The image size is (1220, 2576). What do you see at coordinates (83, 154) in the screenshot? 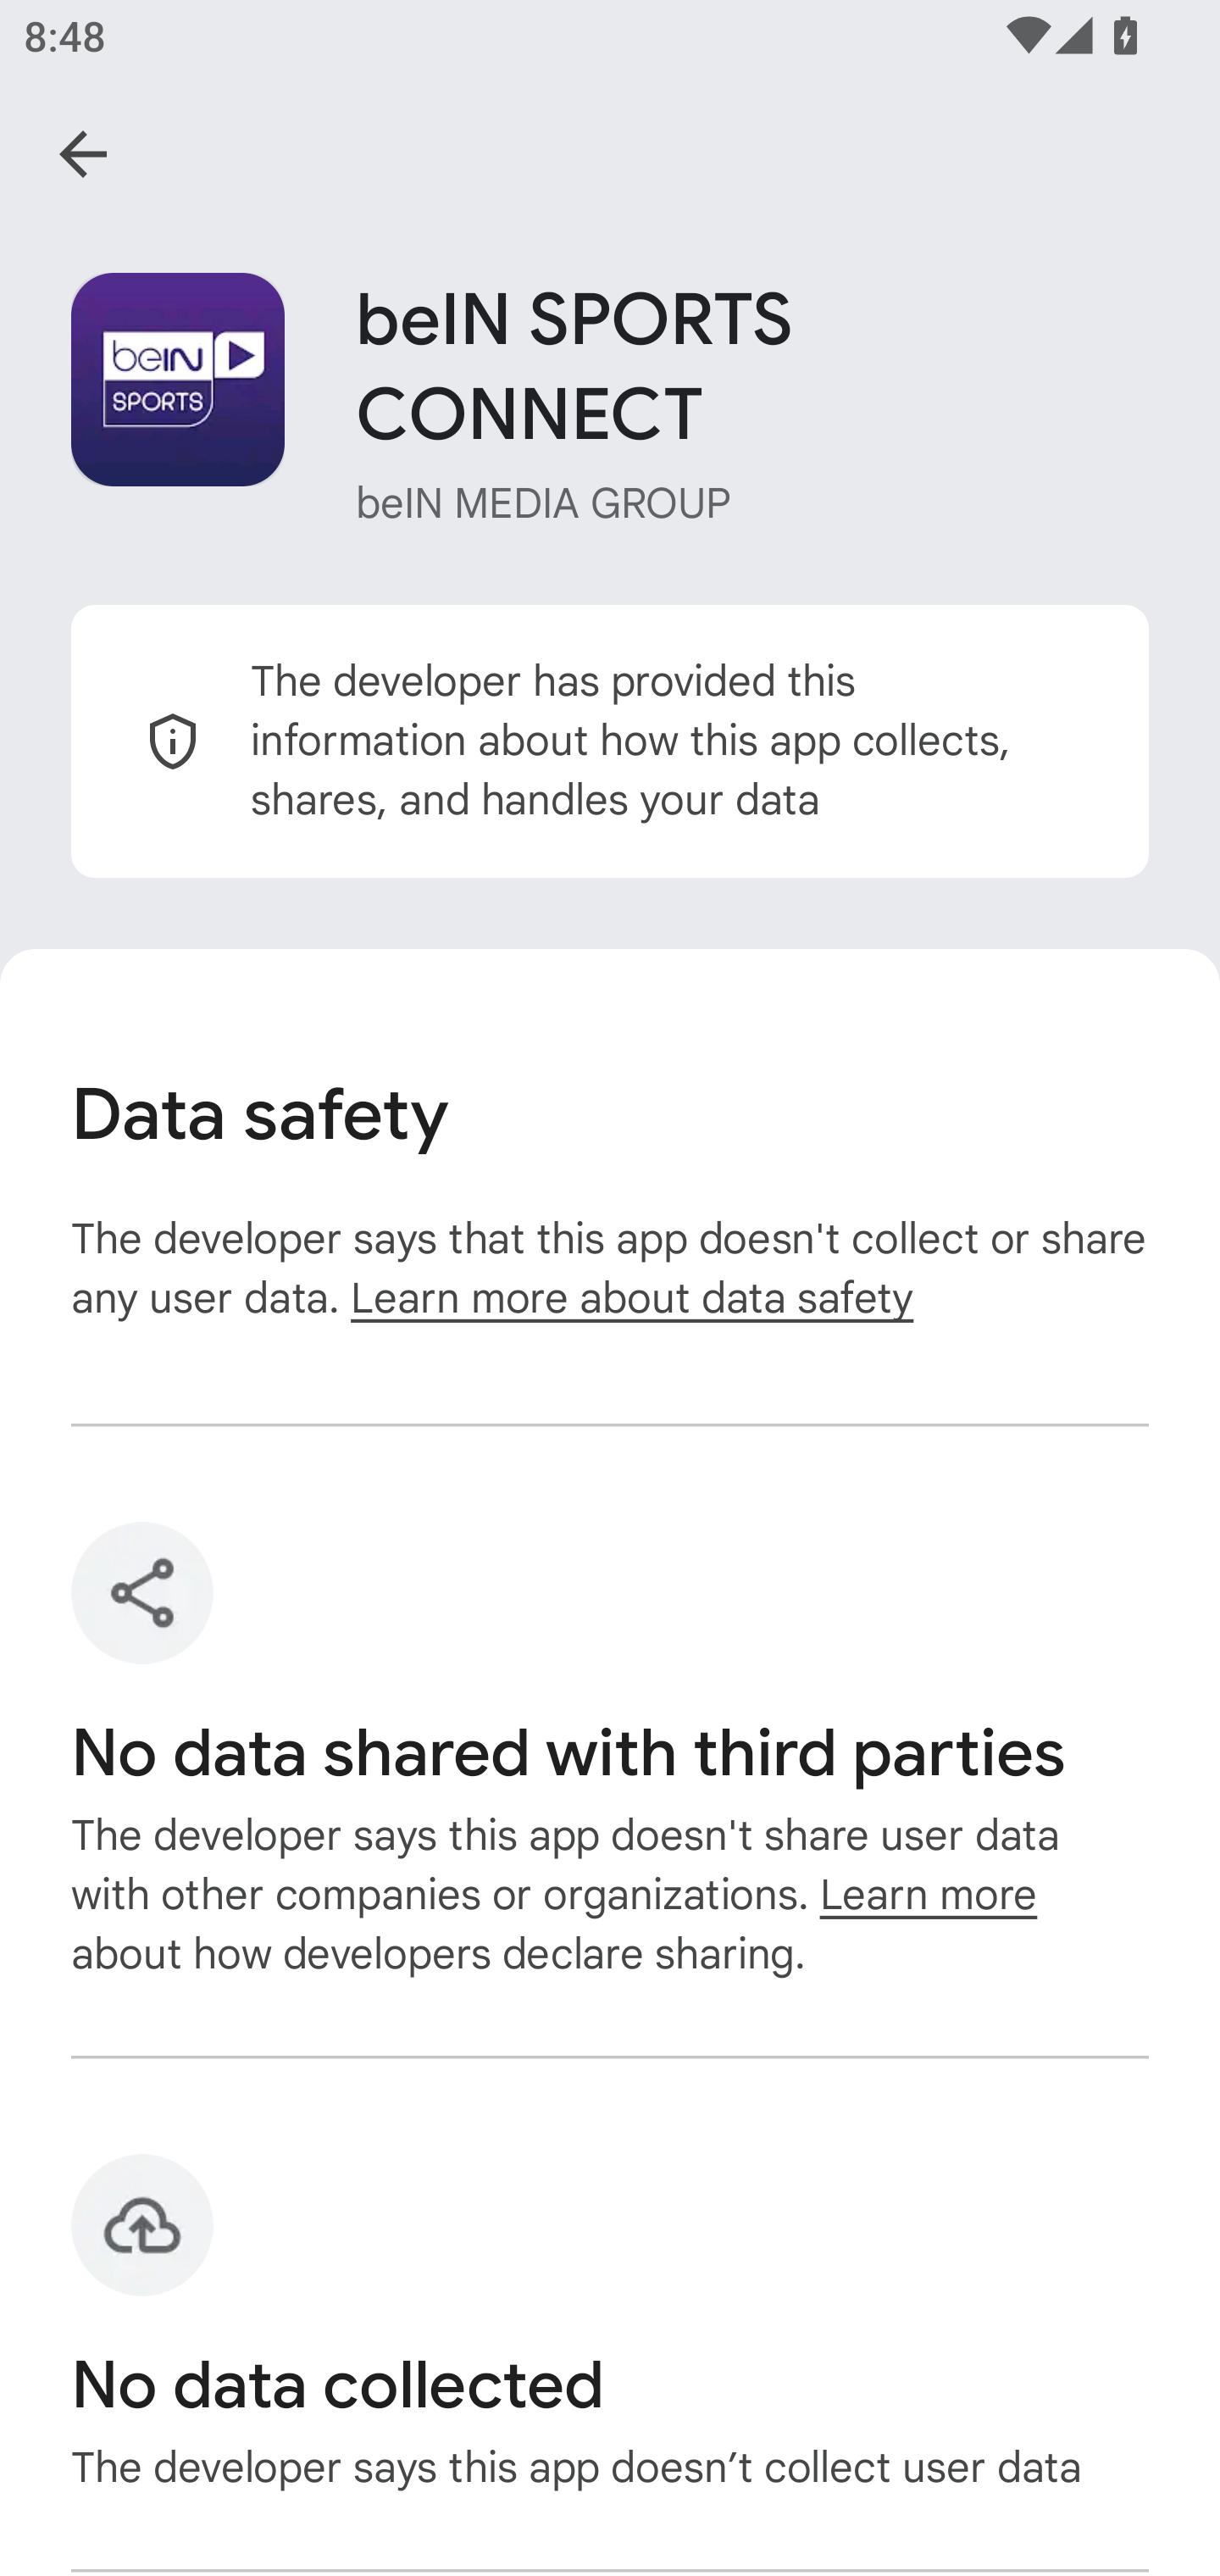
I see `Navigate up` at bounding box center [83, 154].